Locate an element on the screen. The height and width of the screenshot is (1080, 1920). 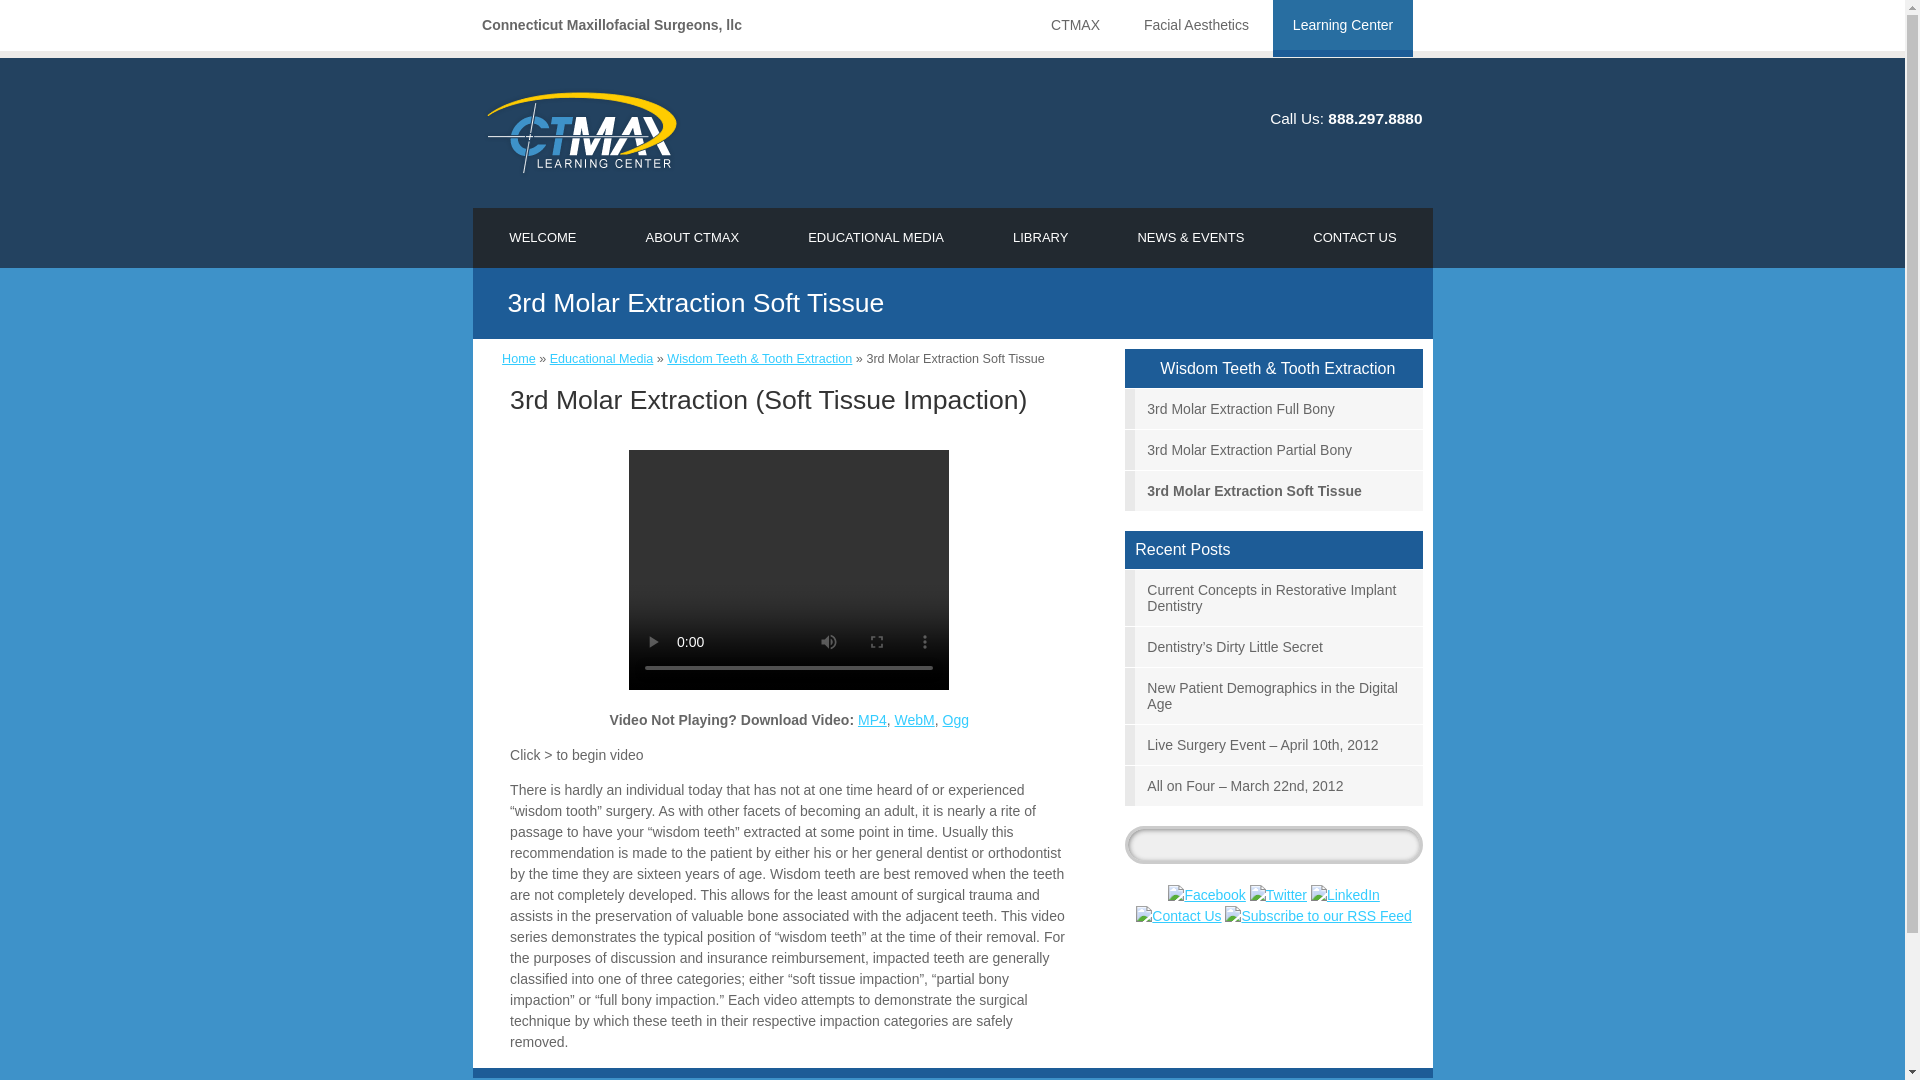
Subscribe to our RSS Feed is located at coordinates (1318, 916).